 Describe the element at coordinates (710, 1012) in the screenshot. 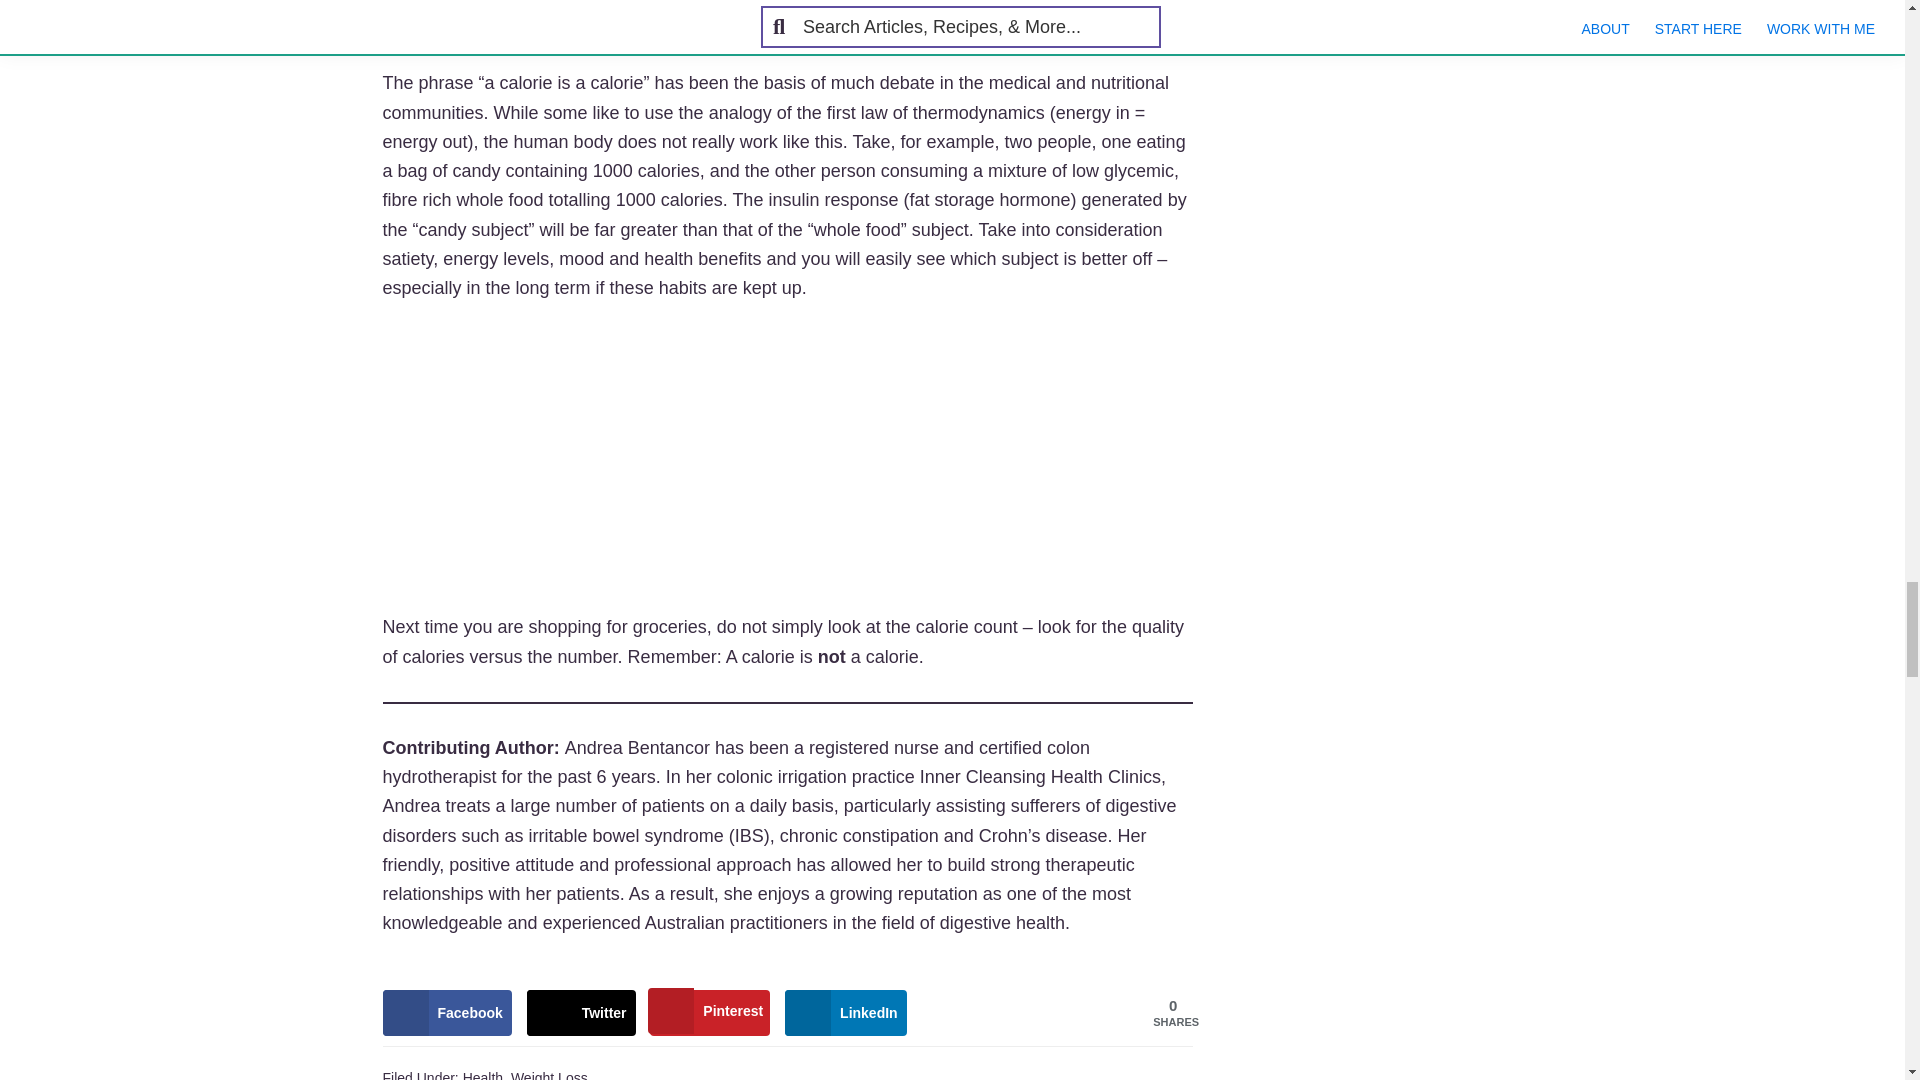

I see `Save to Pinterest` at that location.